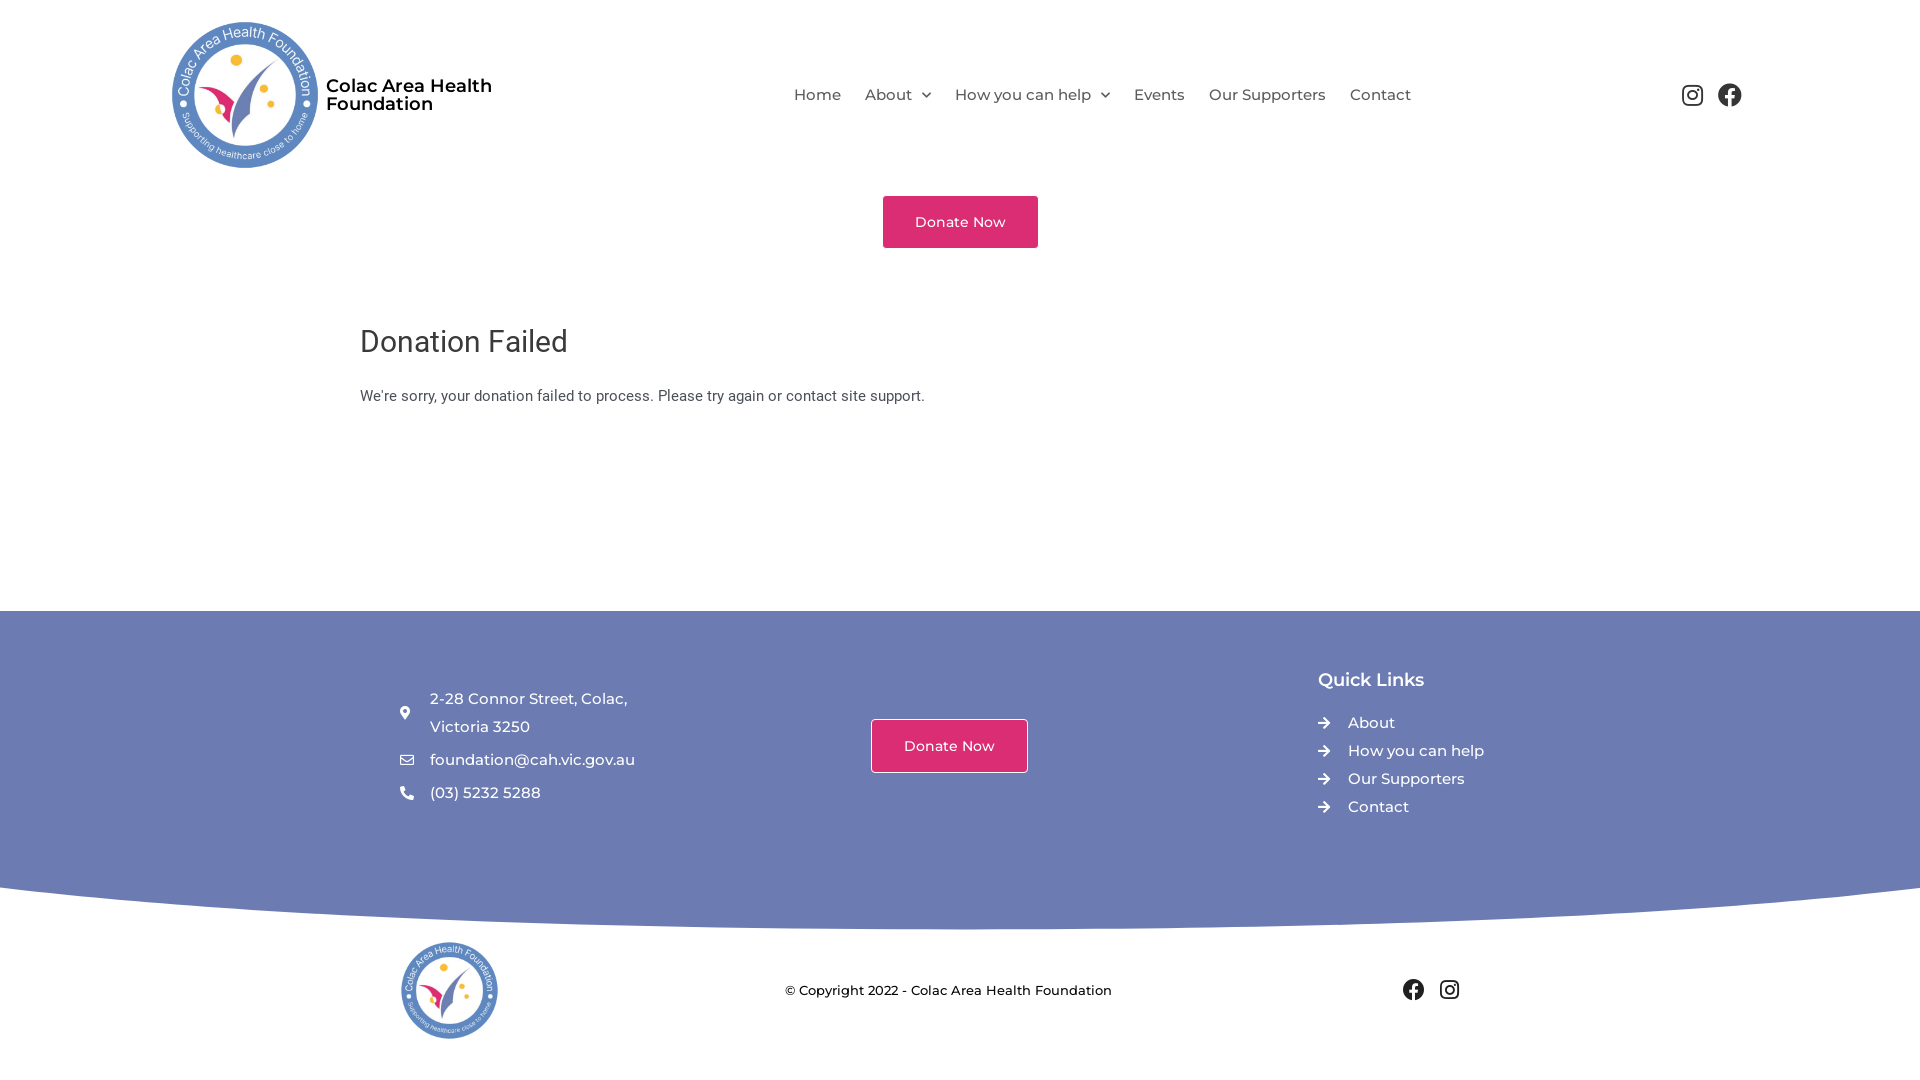 This screenshot has height=1080, width=1920. I want to click on Donate Now, so click(960, 222).